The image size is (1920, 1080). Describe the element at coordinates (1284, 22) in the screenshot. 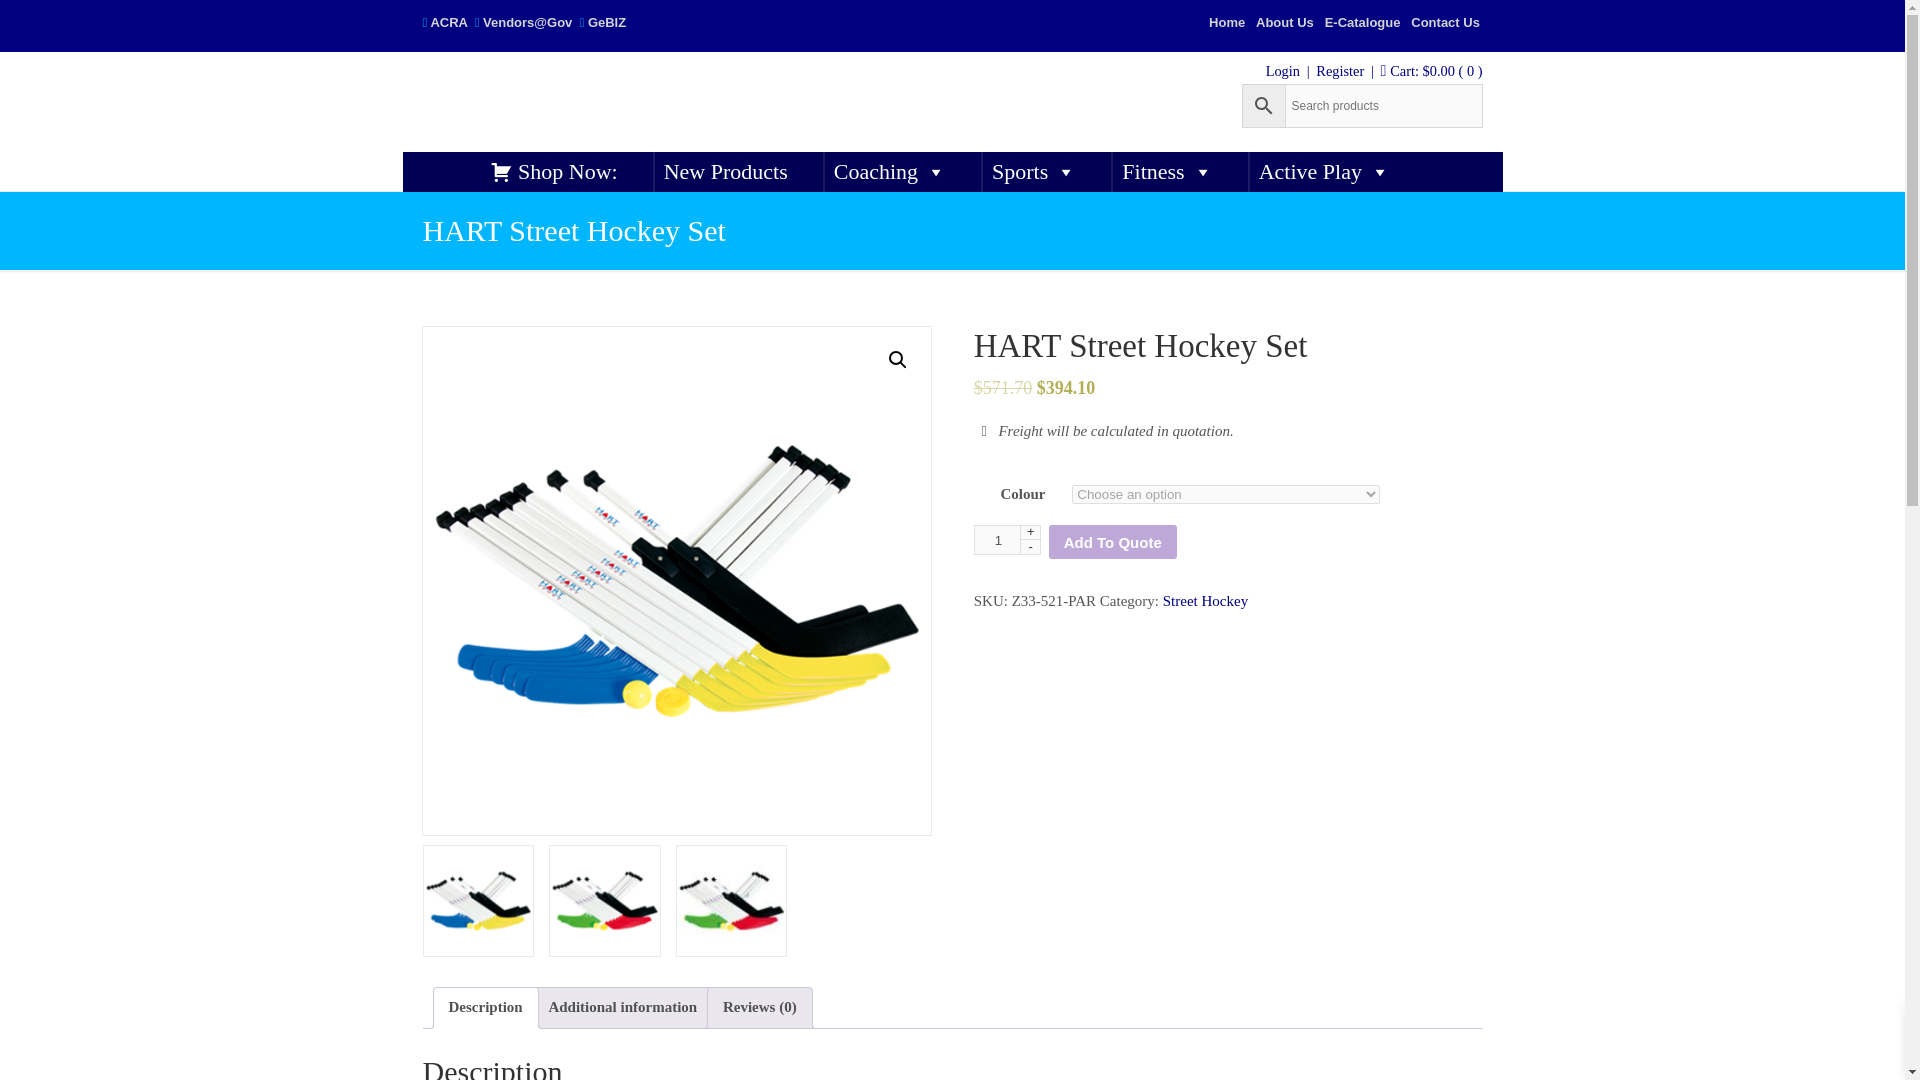

I see `About Us` at that location.